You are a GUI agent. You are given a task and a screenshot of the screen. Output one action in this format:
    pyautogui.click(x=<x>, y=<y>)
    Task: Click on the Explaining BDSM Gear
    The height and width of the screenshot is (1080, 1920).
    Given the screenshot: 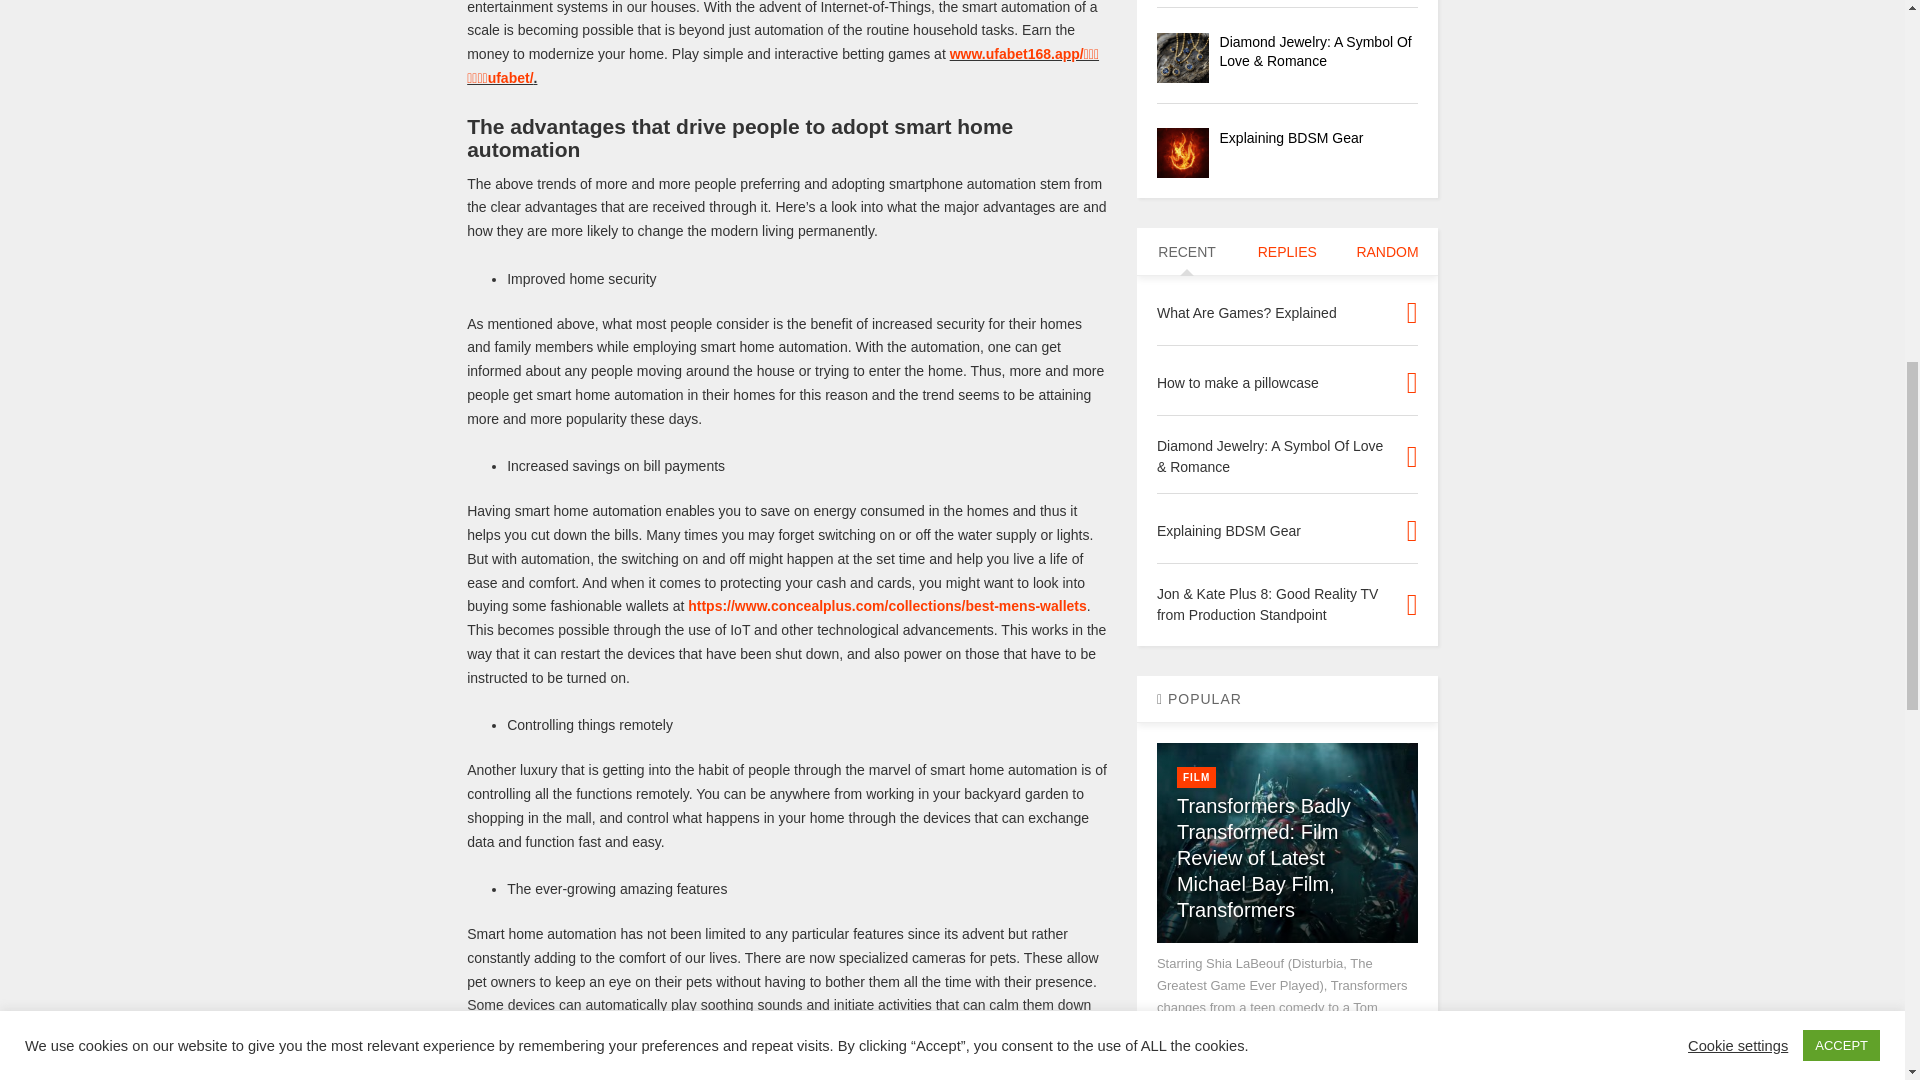 What is the action you would take?
    pyautogui.click(x=1183, y=153)
    